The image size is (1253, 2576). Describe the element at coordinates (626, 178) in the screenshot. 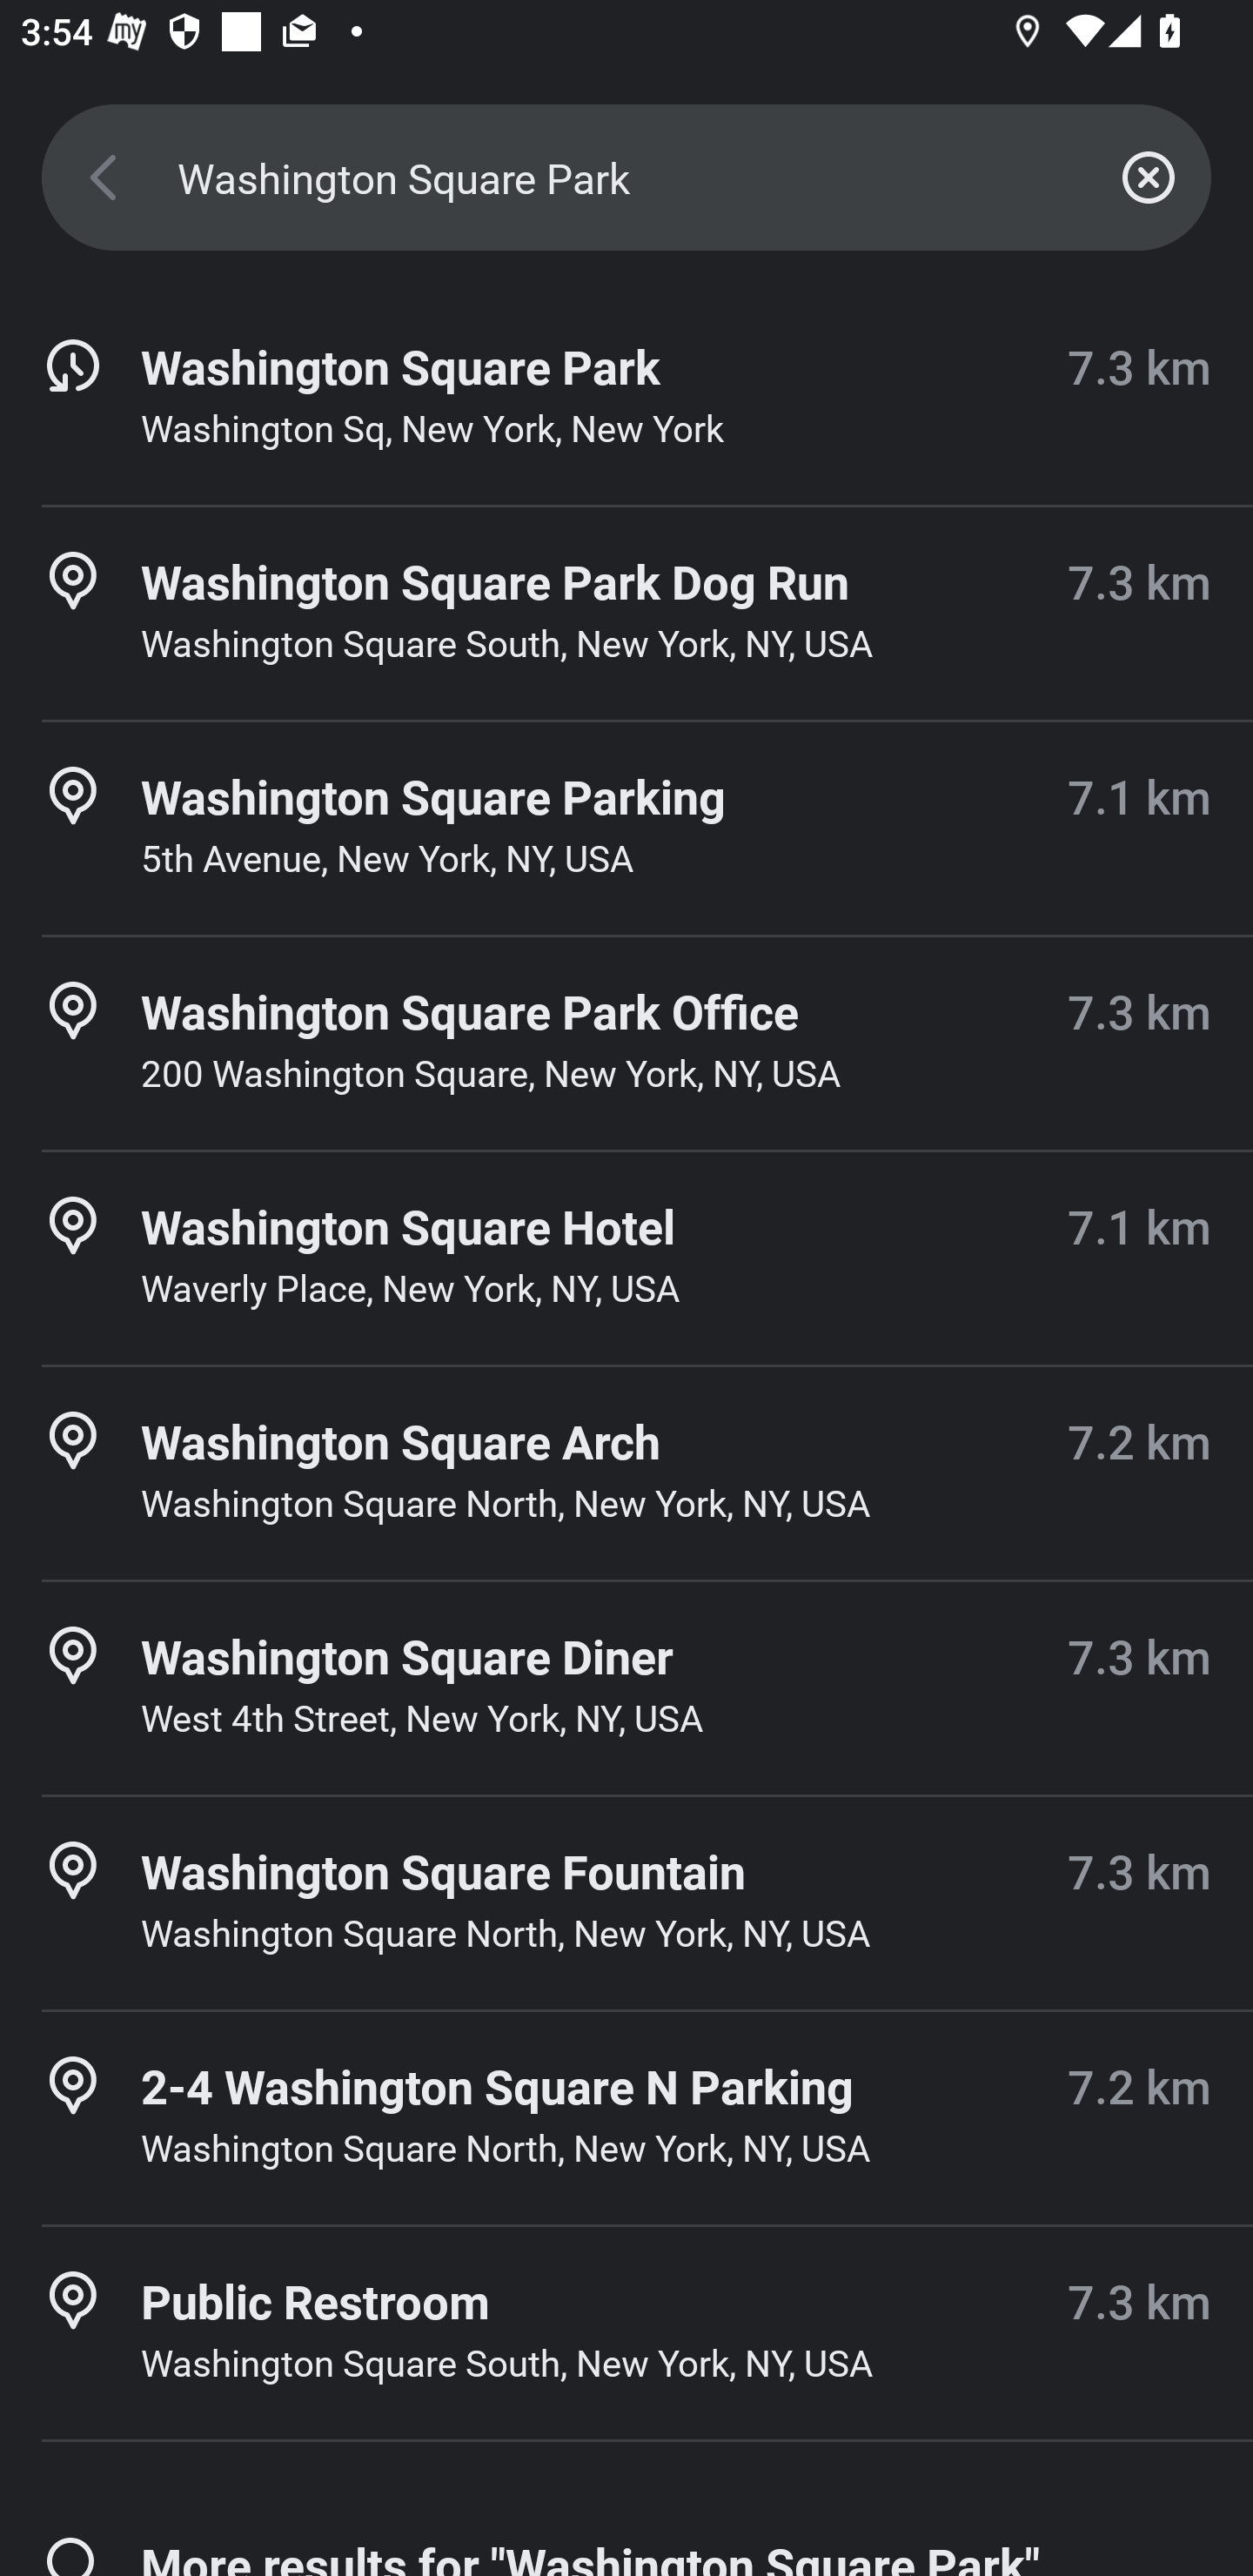

I see `Washington Square Park SEARCH_SCREEN_SEARCH_FIELD` at that location.